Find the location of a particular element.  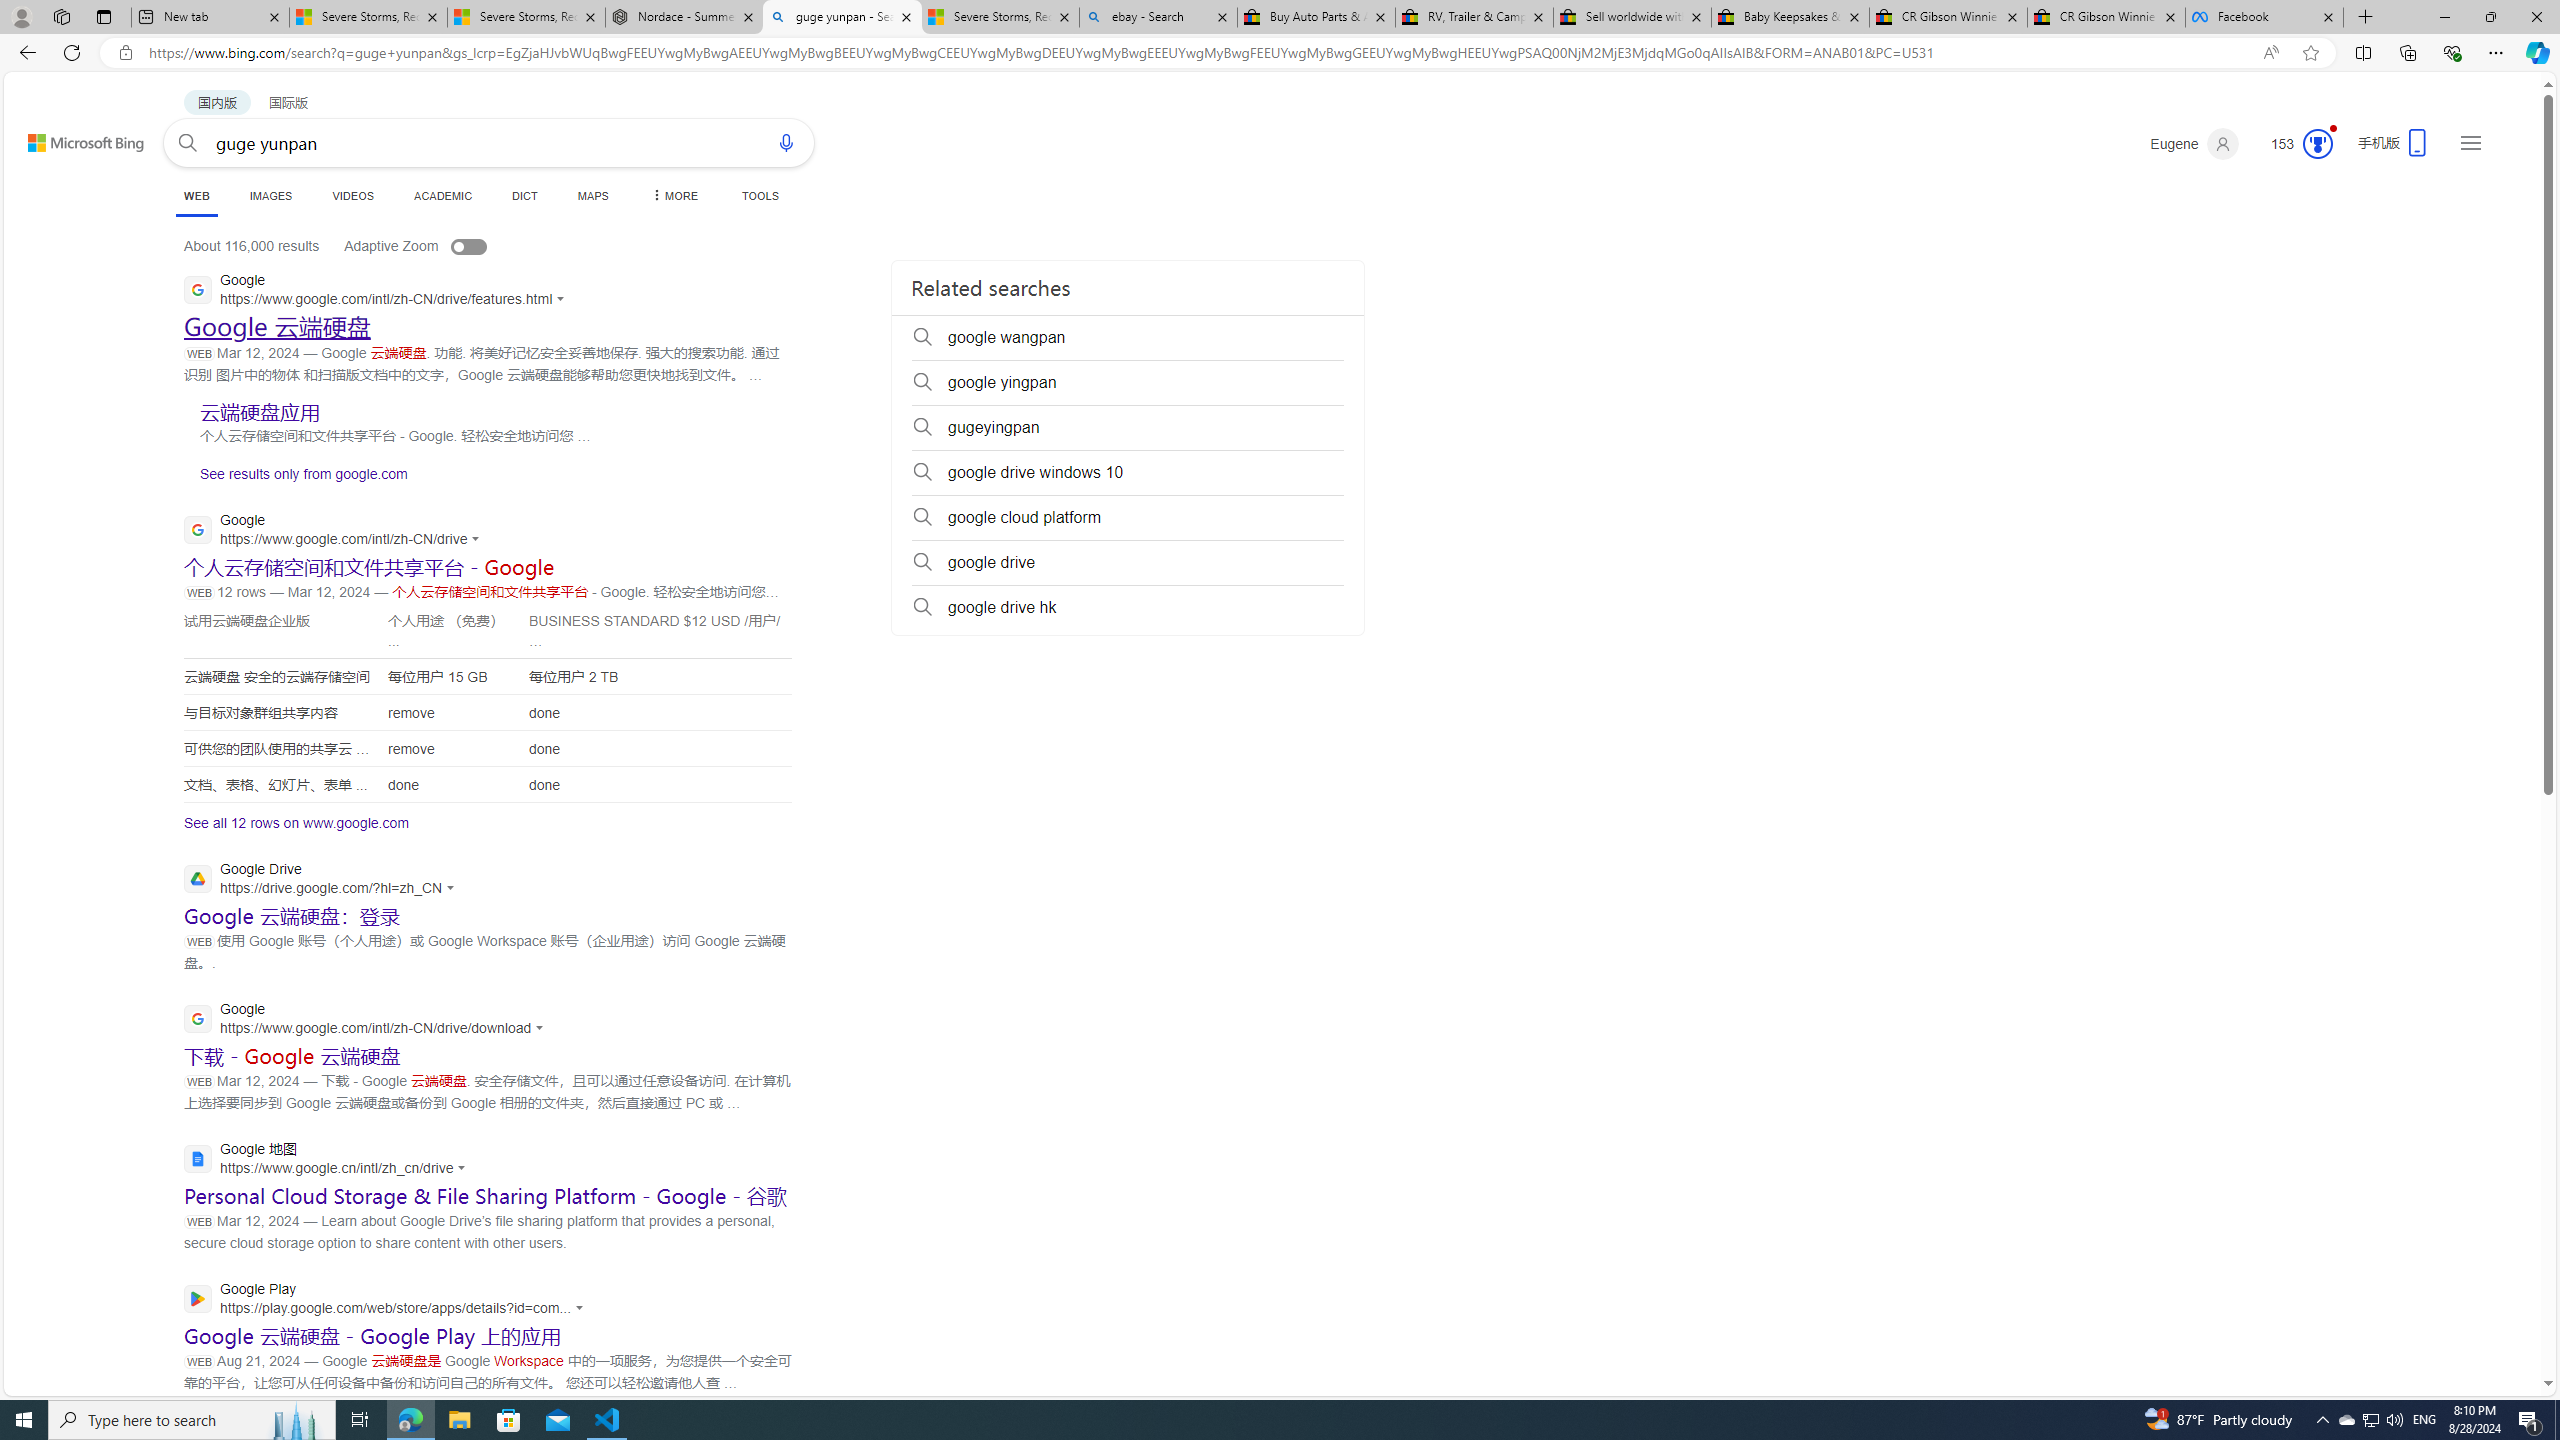

google yingpan is located at coordinates (1128, 382).